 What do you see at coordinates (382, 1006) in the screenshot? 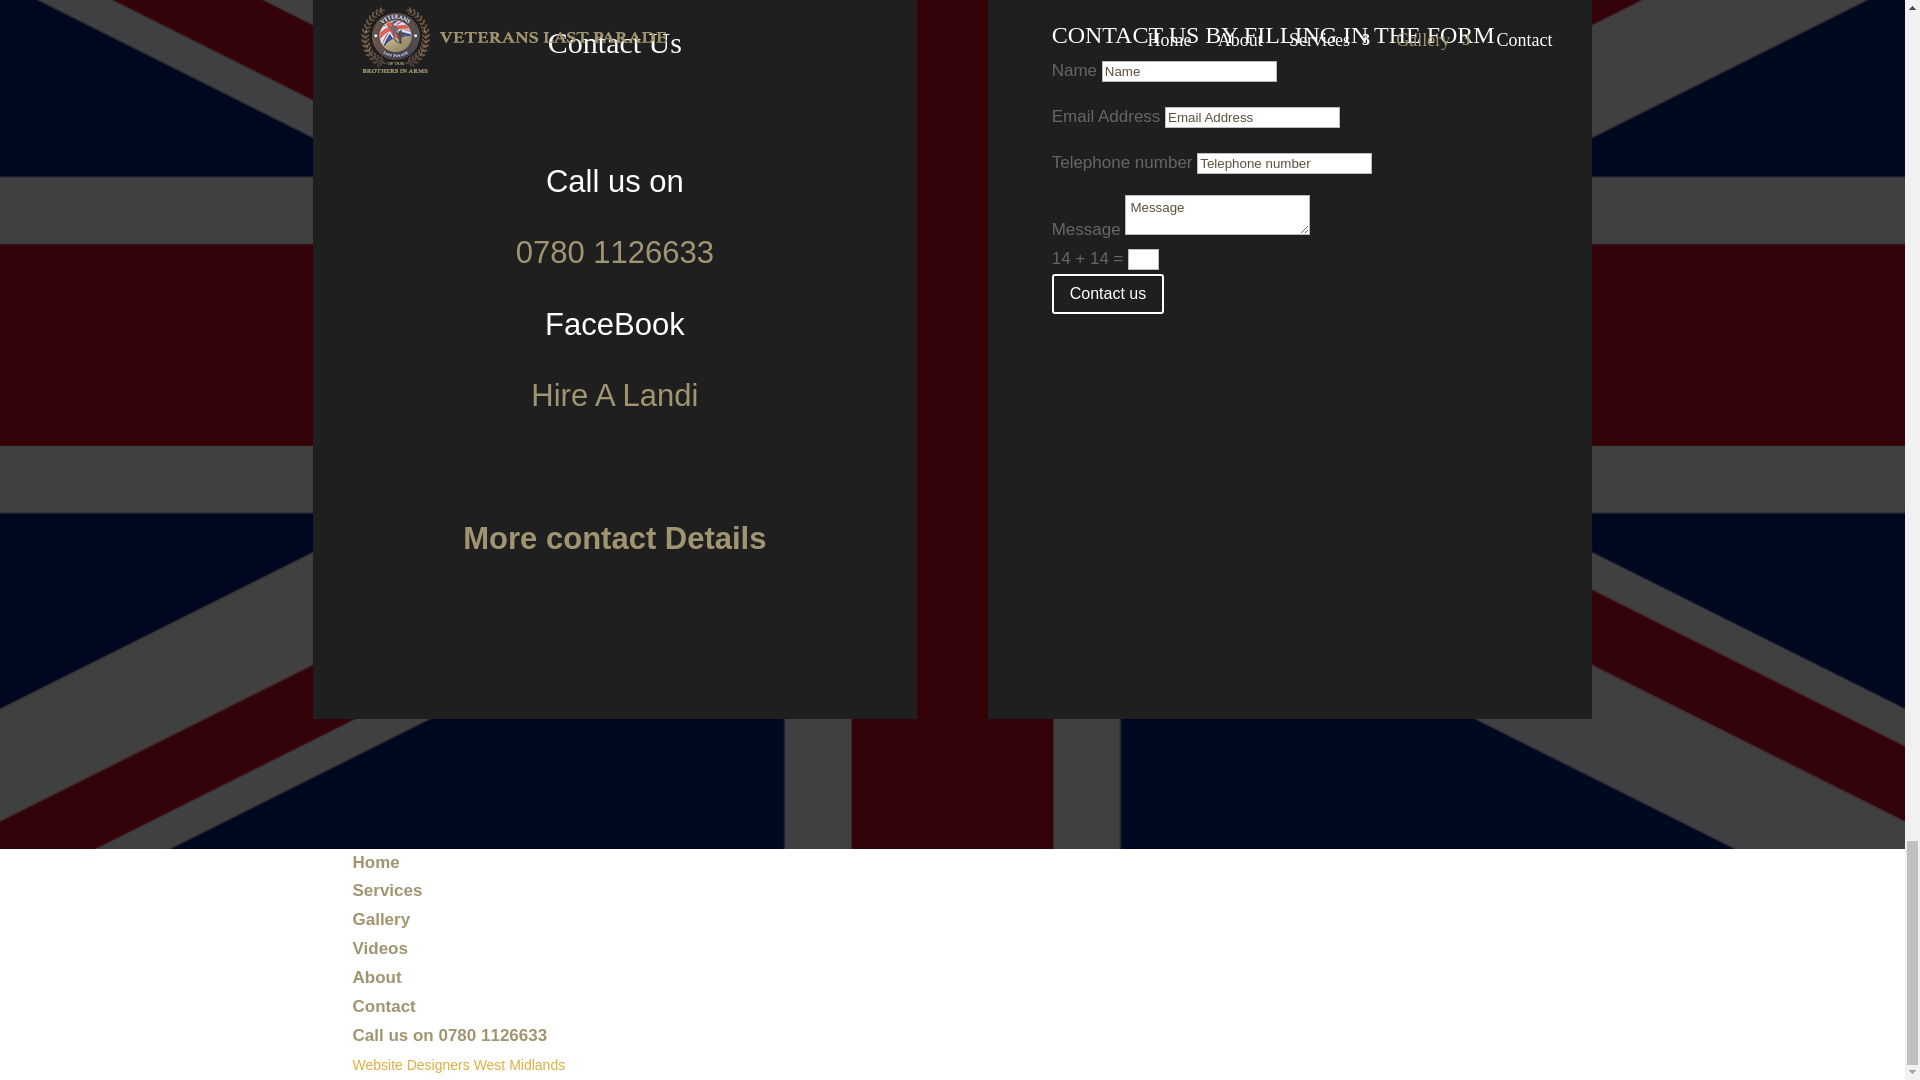
I see `Contact` at bounding box center [382, 1006].